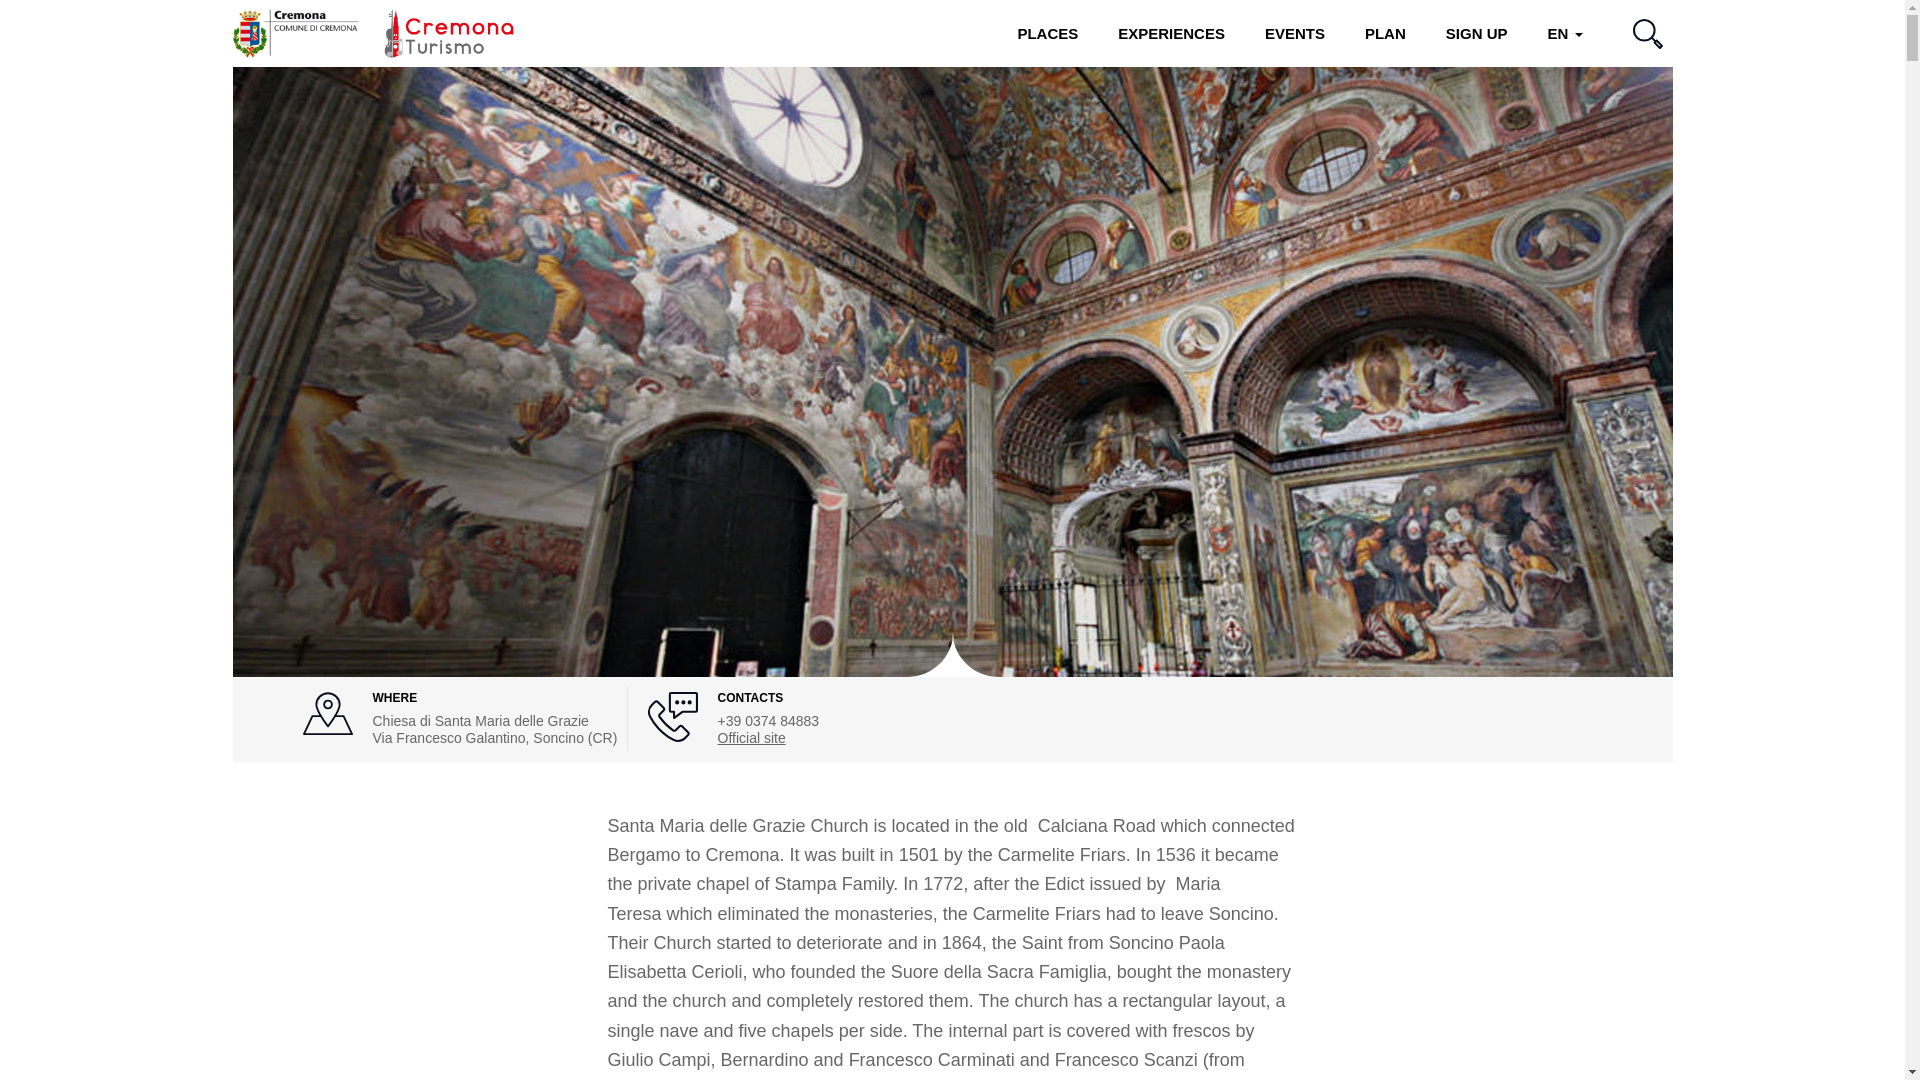 This screenshot has width=1920, height=1080. What do you see at coordinates (1047, 33) in the screenshot?
I see `PLACES` at bounding box center [1047, 33].